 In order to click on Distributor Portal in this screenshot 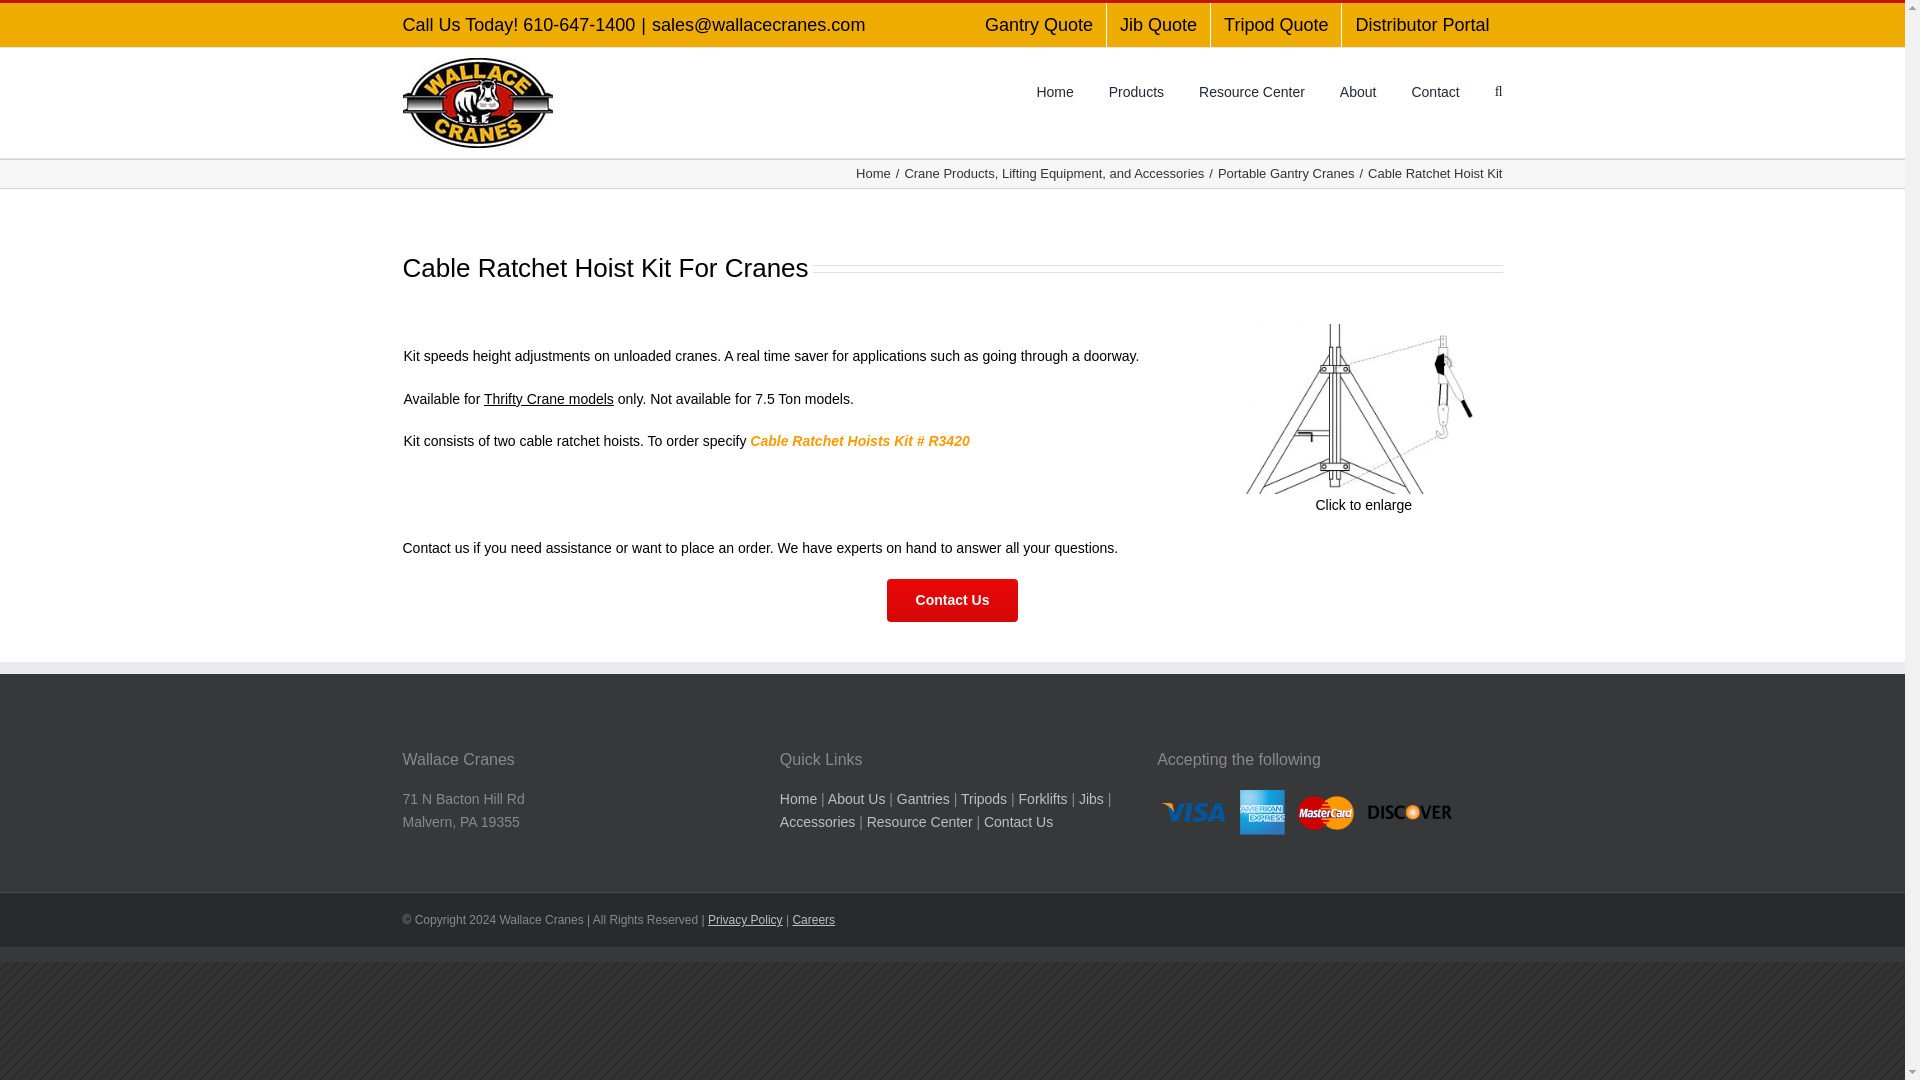, I will do `click(1422, 25)`.